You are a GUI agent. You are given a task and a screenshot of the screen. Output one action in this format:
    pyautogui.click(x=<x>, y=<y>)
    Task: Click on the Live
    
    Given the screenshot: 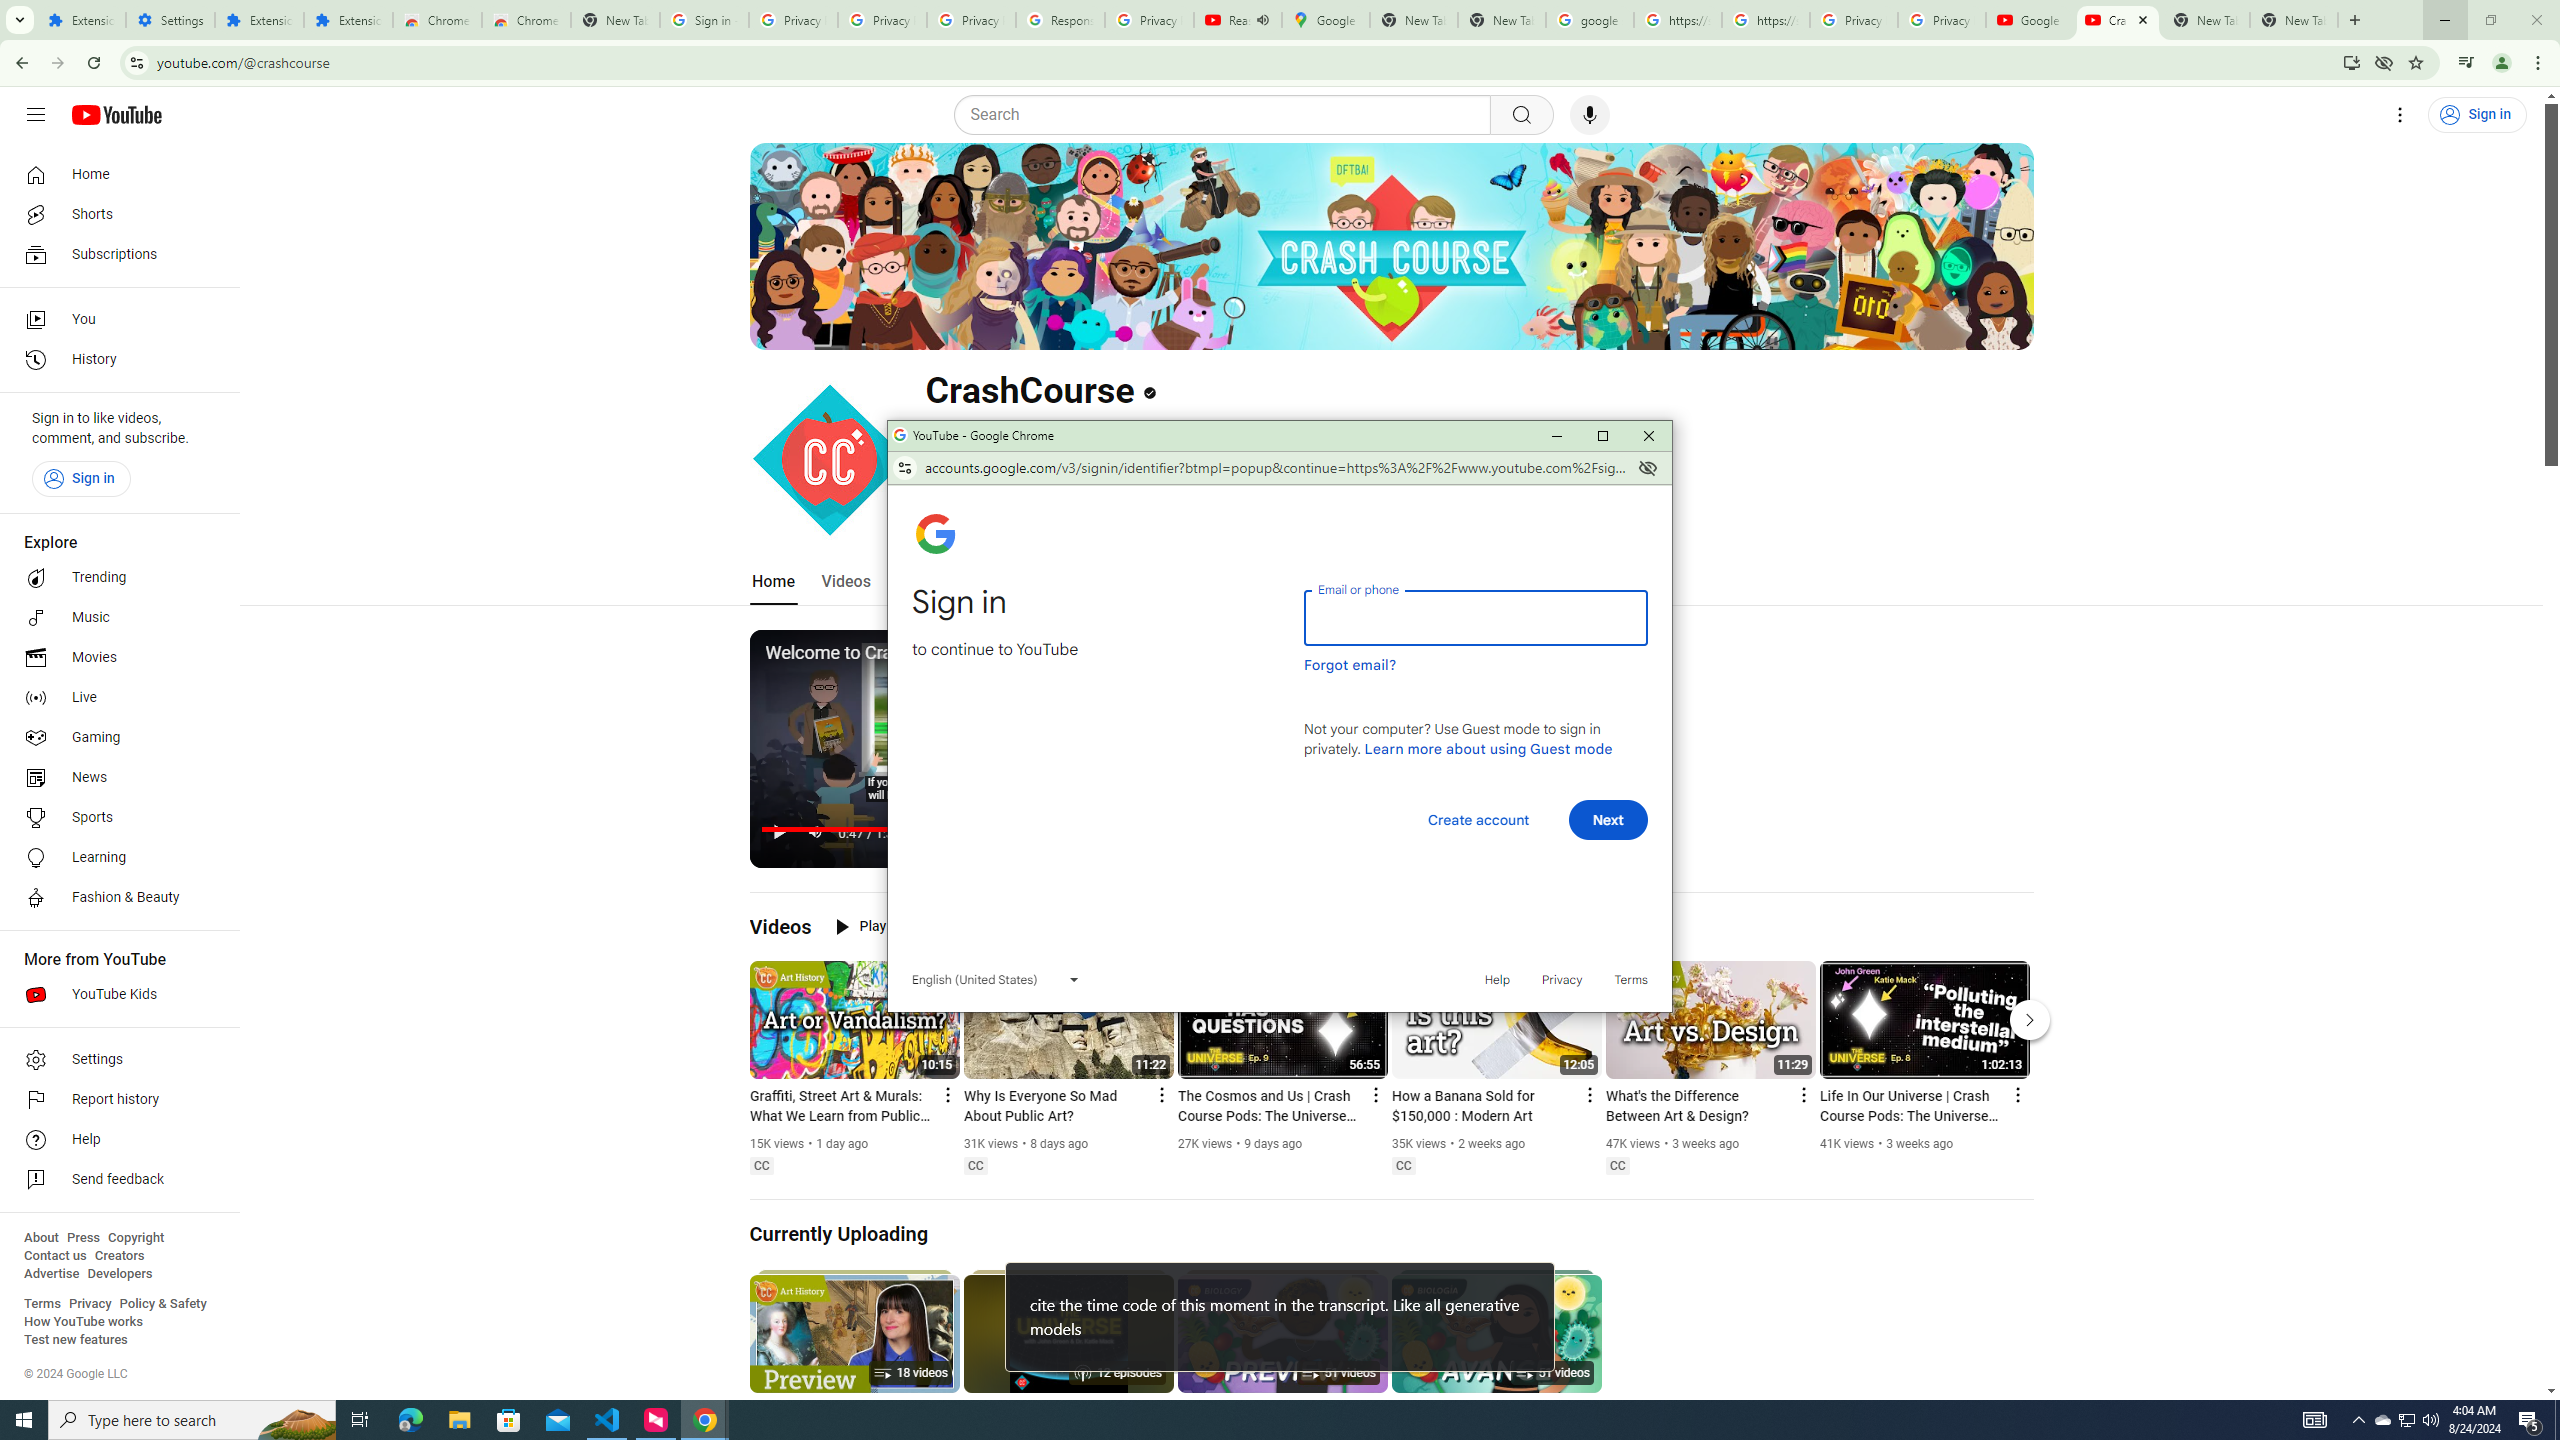 What is the action you would take?
    pyautogui.click(x=114, y=698)
    